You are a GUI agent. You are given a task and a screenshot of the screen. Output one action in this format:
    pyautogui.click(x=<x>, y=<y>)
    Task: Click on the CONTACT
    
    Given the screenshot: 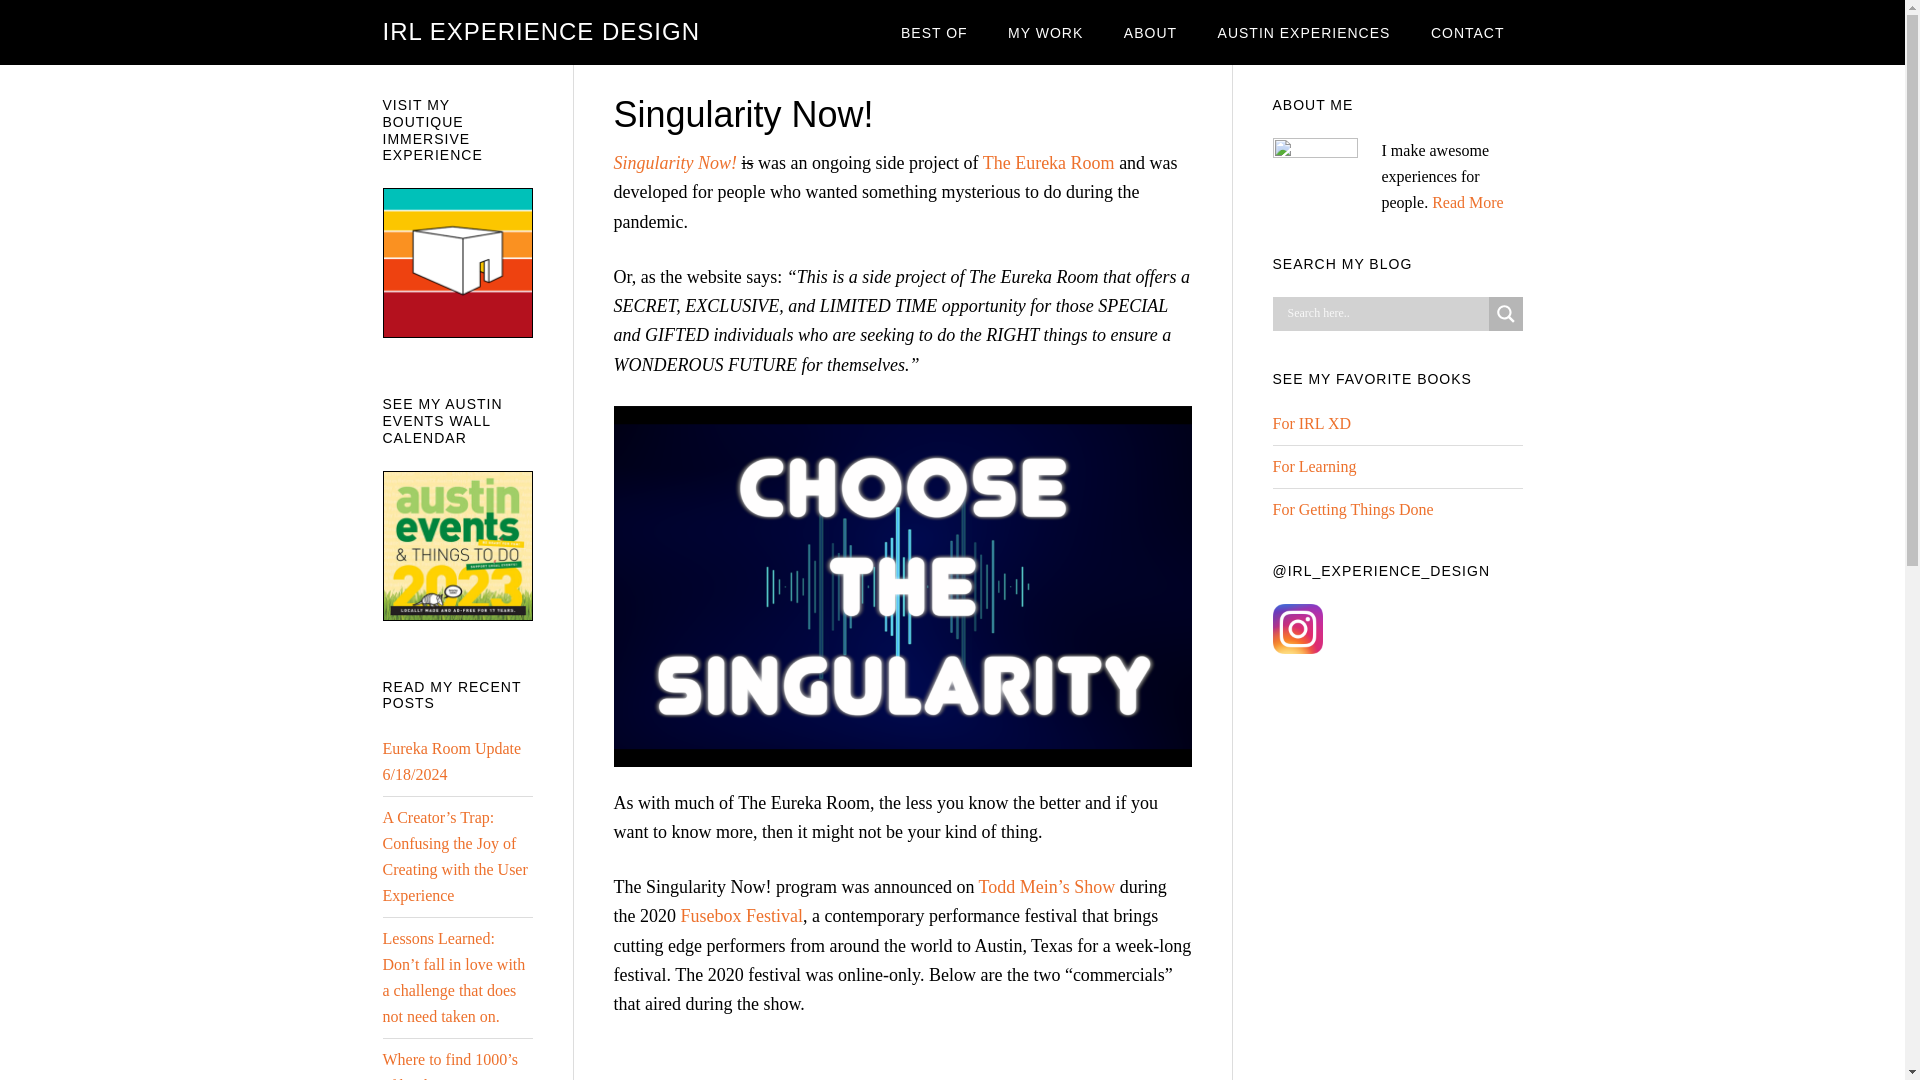 What is the action you would take?
    pyautogui.click(x=1468, y=32)
    